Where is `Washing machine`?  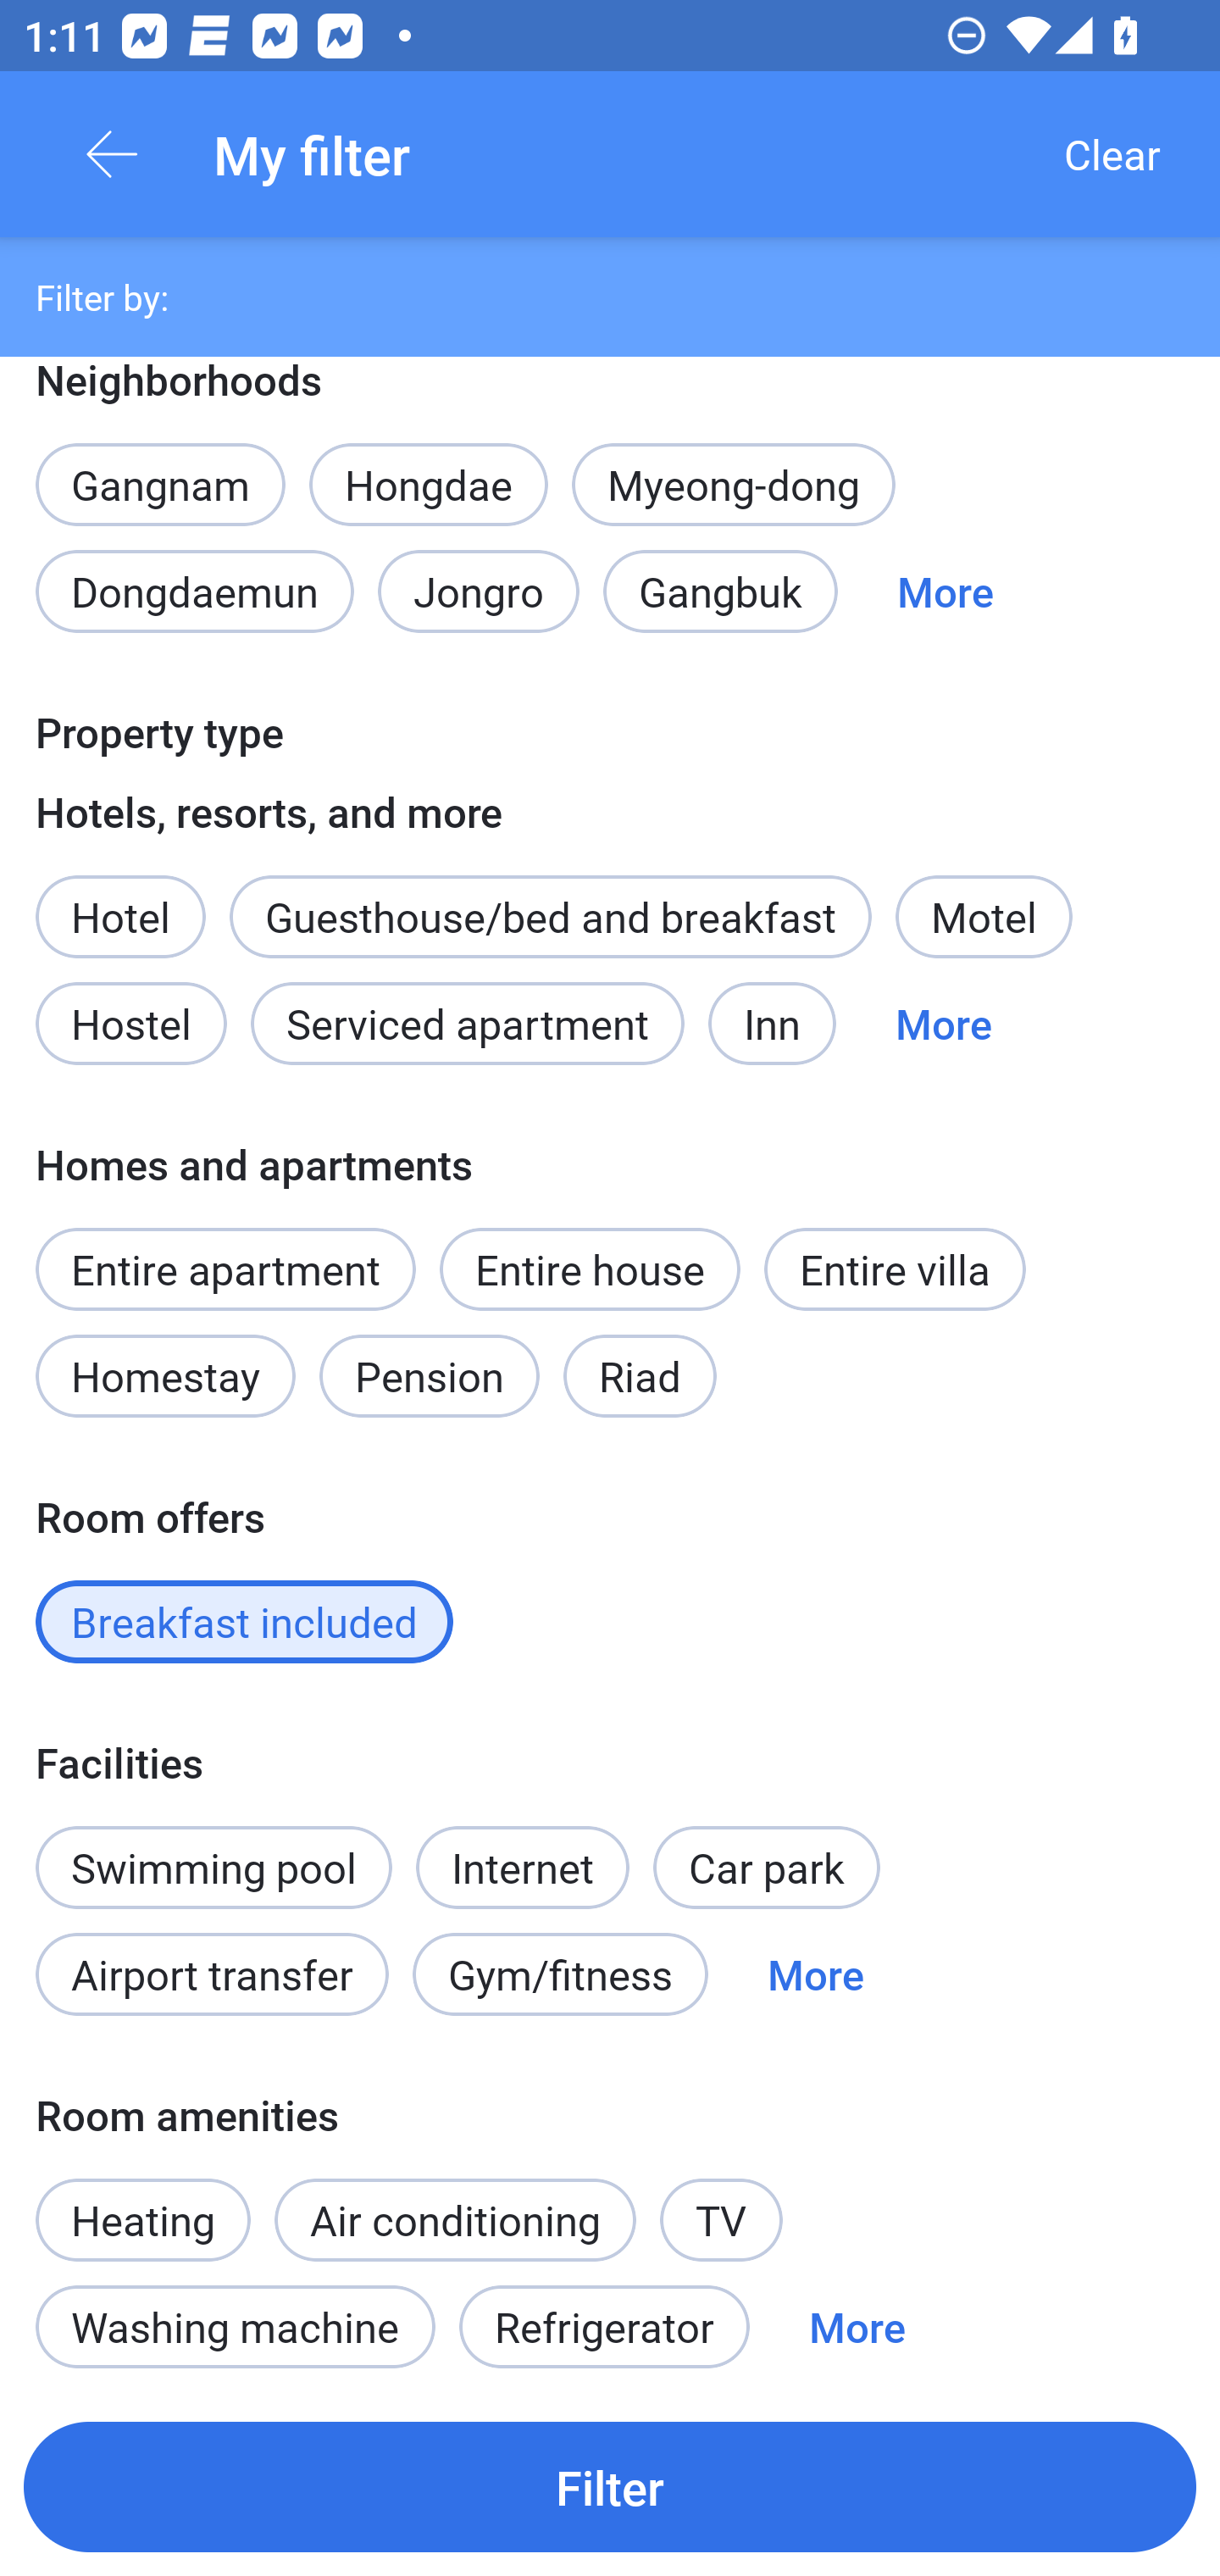 Washing machine is located at coordinates (236, 2327).